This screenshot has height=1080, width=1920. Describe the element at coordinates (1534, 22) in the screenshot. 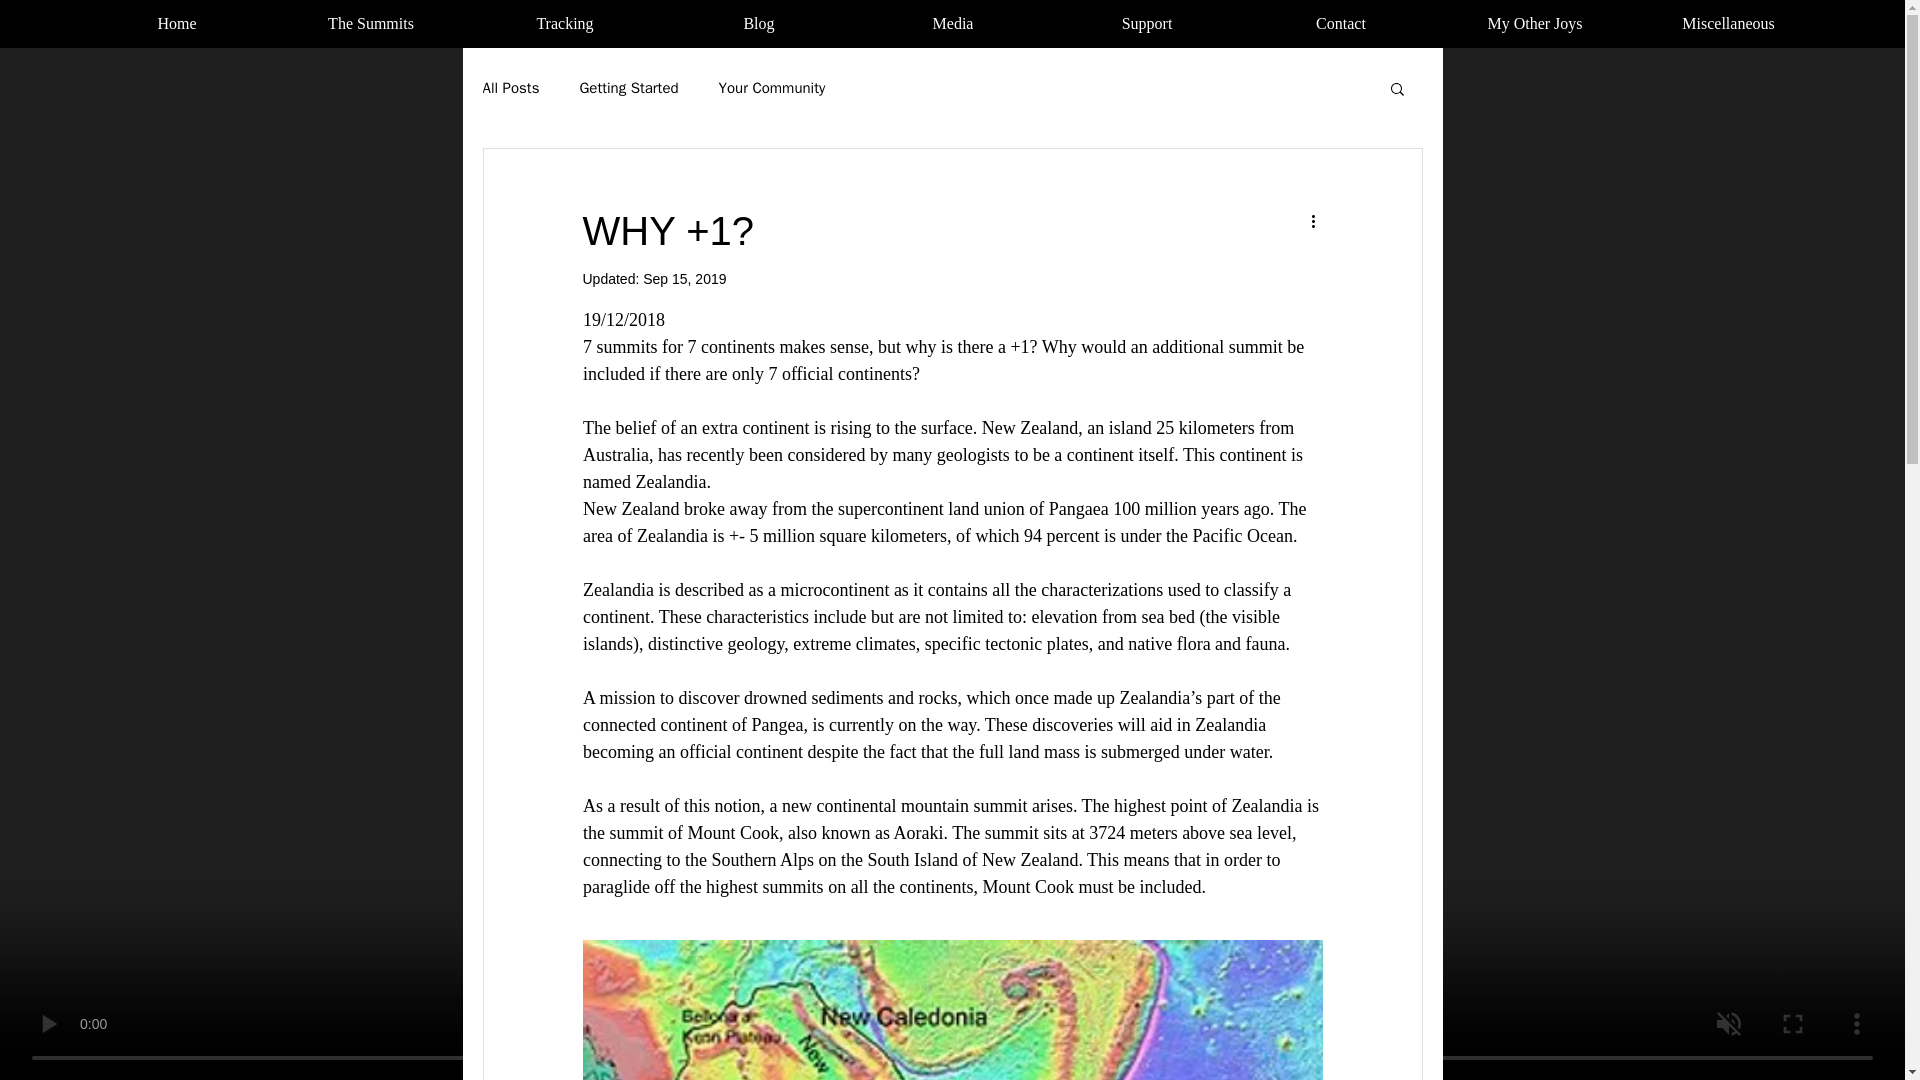

I see `My Other Joys` at that location.